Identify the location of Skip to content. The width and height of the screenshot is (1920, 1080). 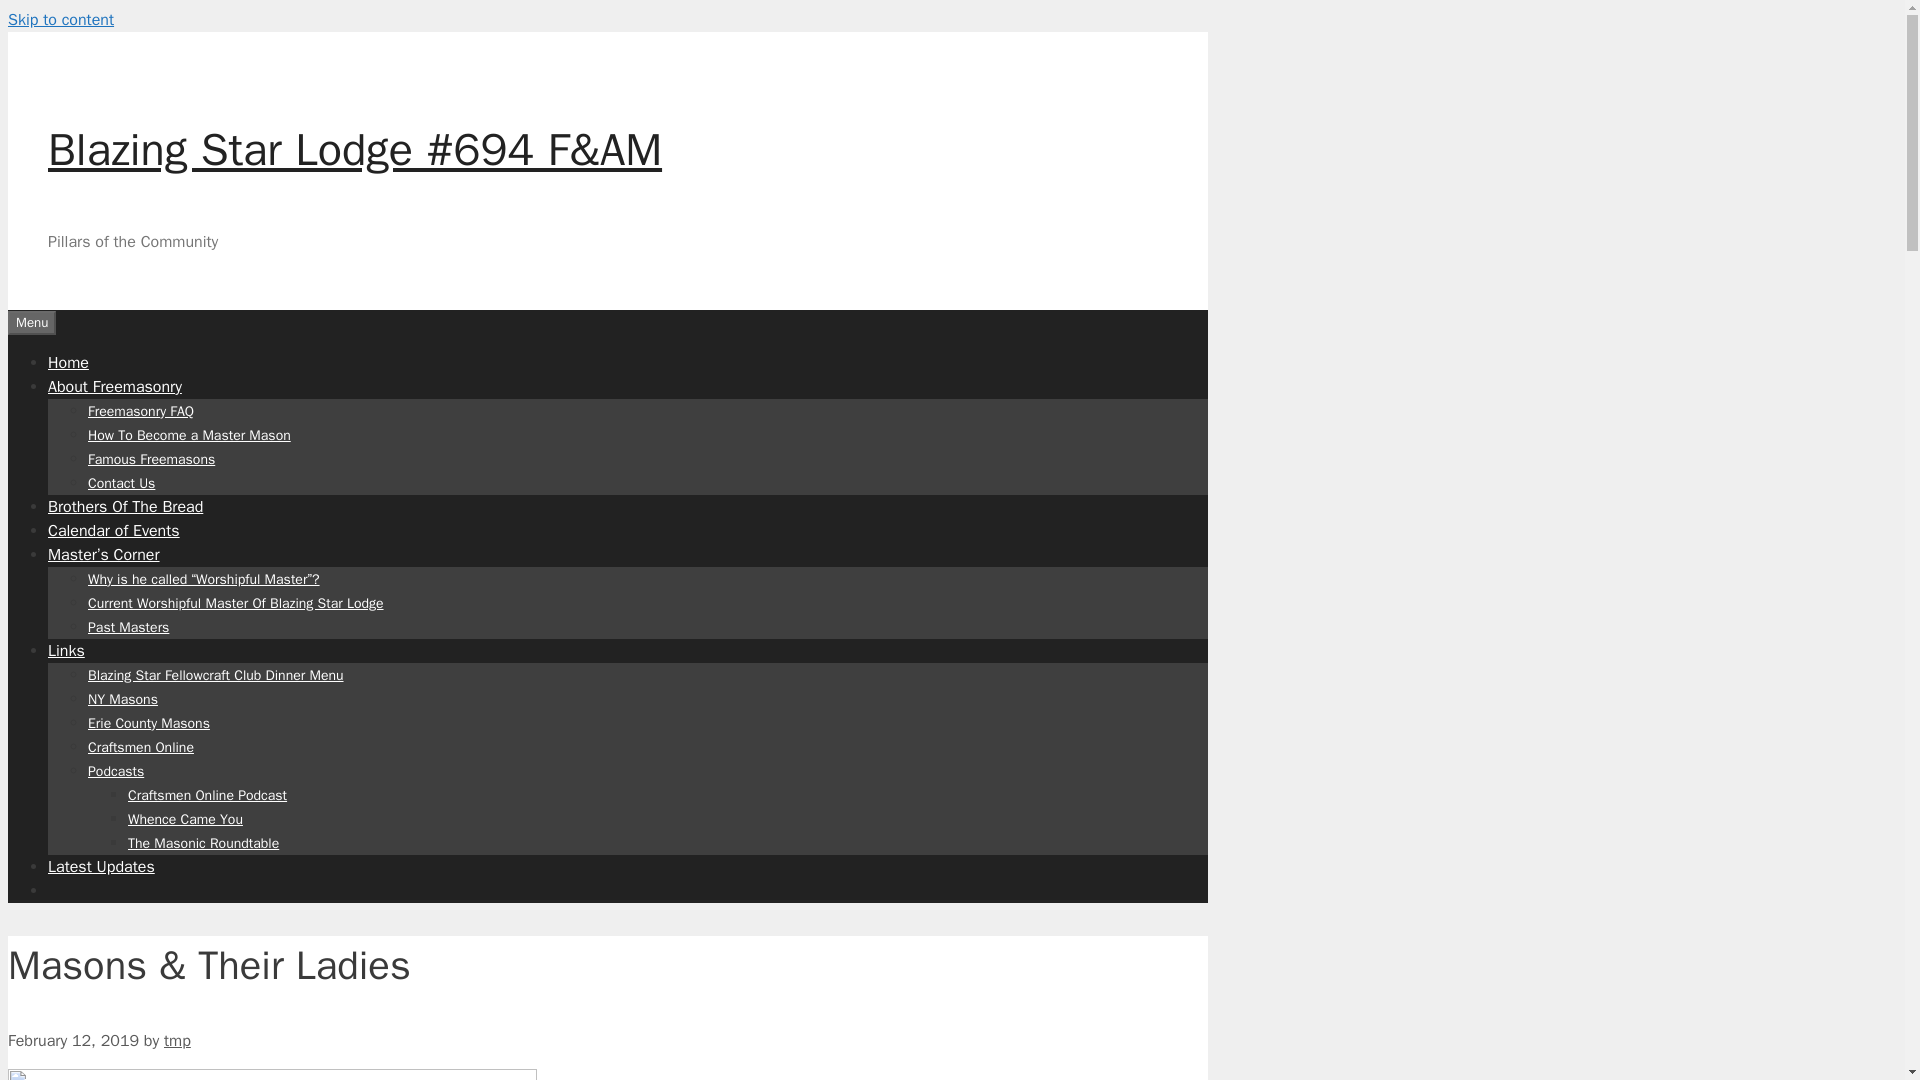
(60, 20).